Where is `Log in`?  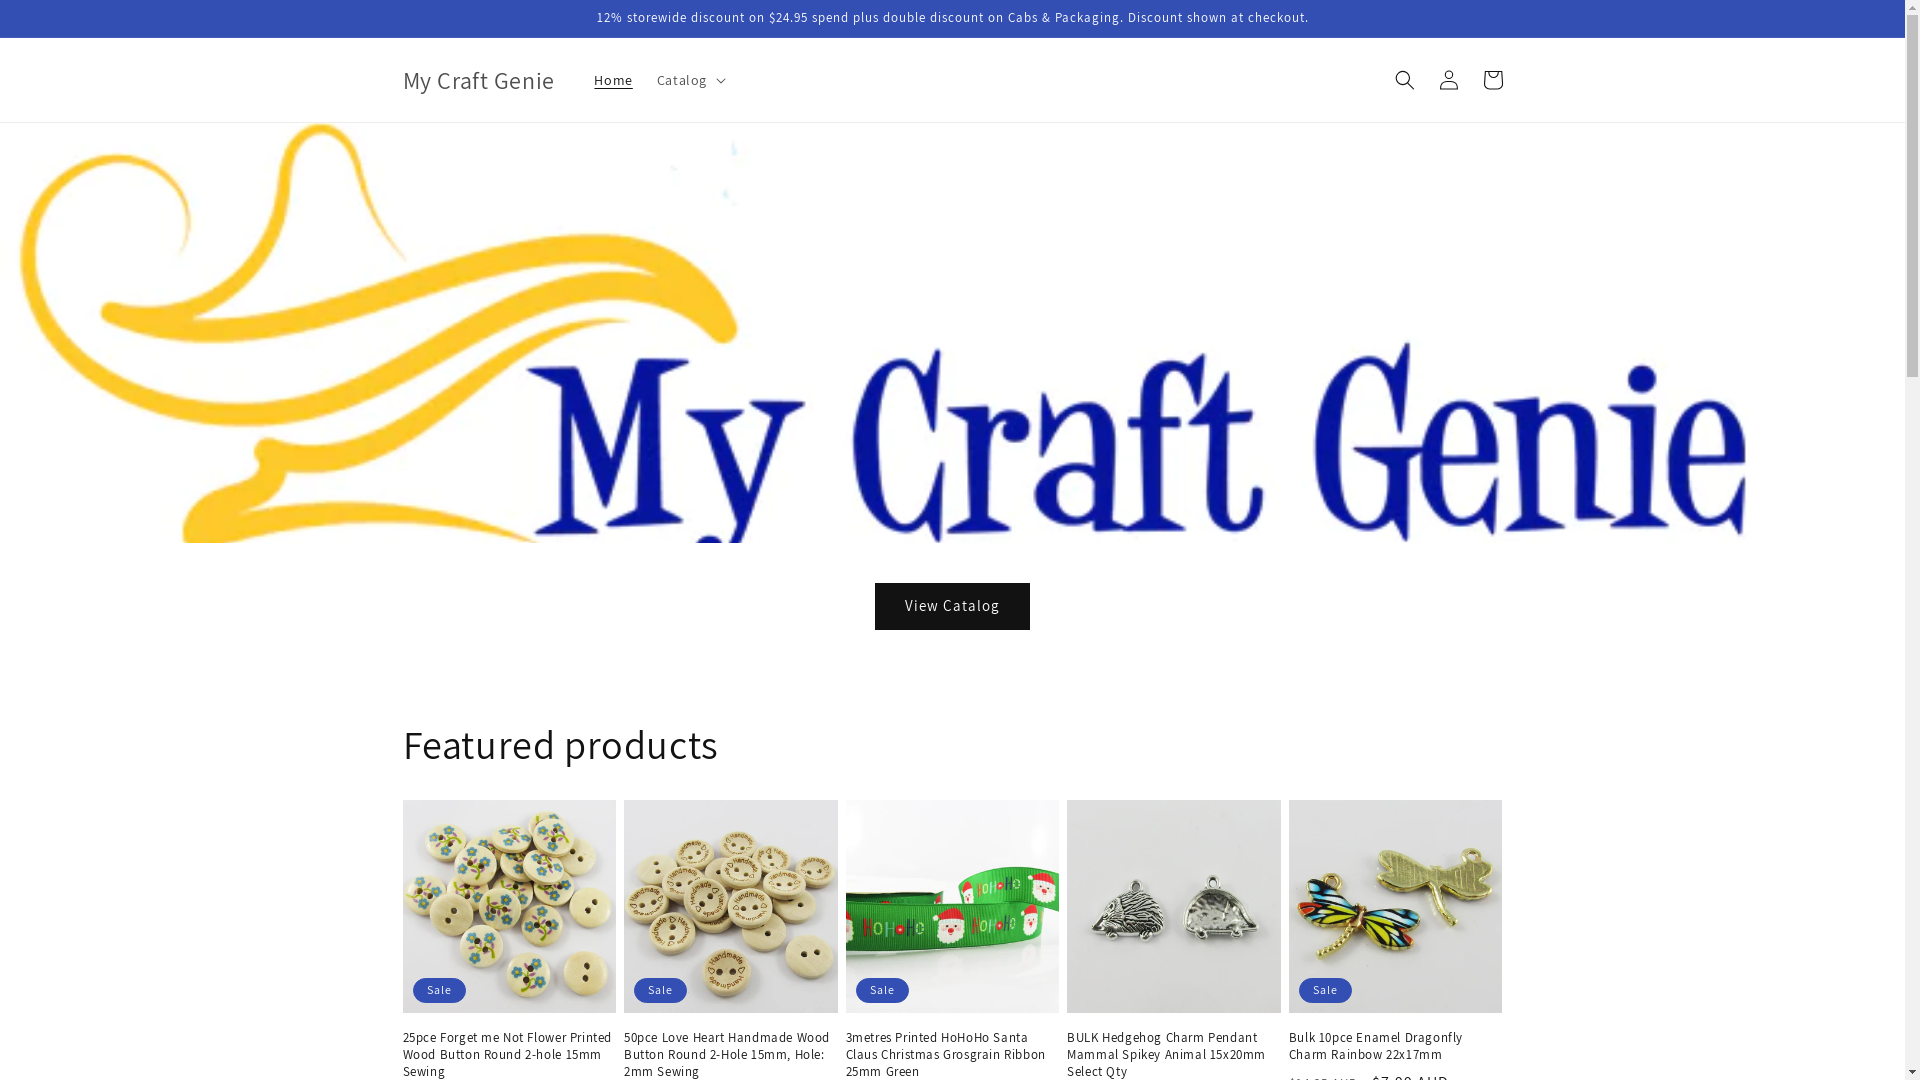 Log in is located at coordinates (1448, 80).